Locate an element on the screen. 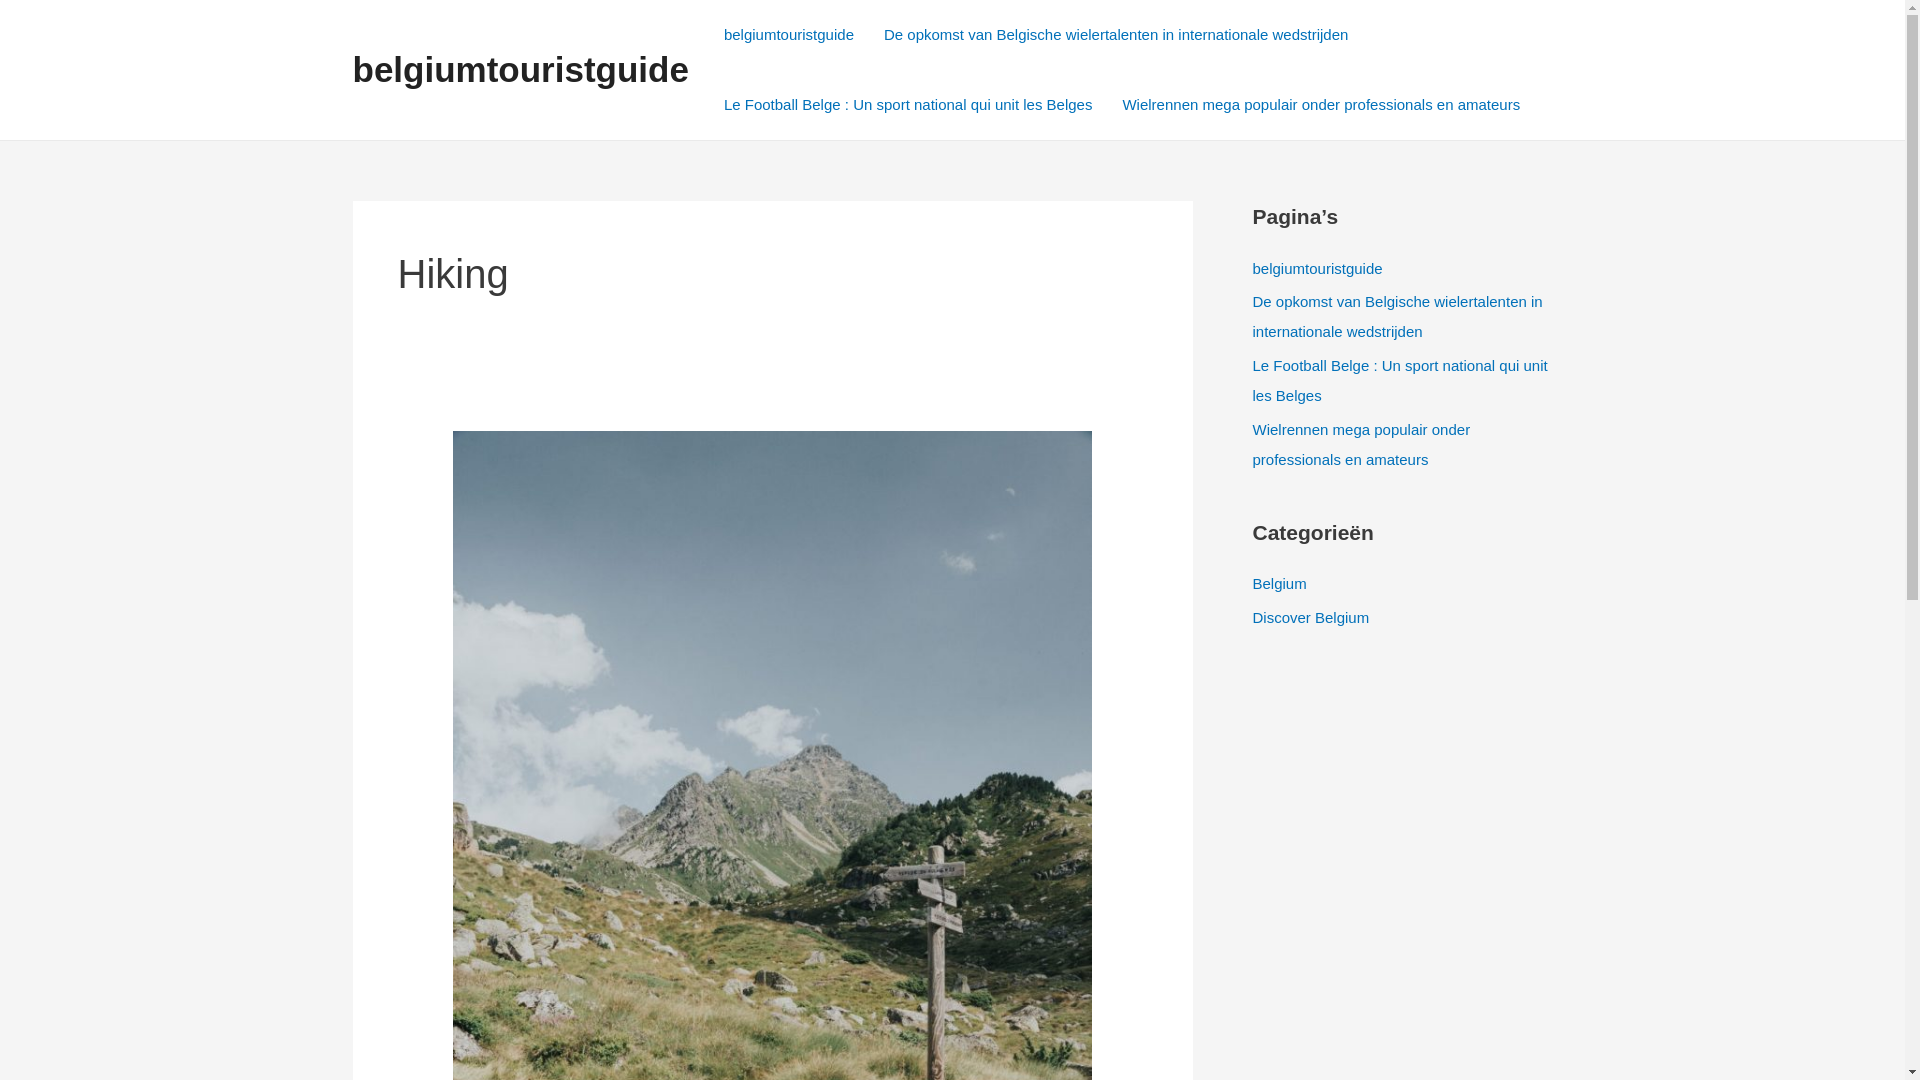  Le Football Belge : Un sport national qui unit les Belges is located at coordinates (1400, 380).